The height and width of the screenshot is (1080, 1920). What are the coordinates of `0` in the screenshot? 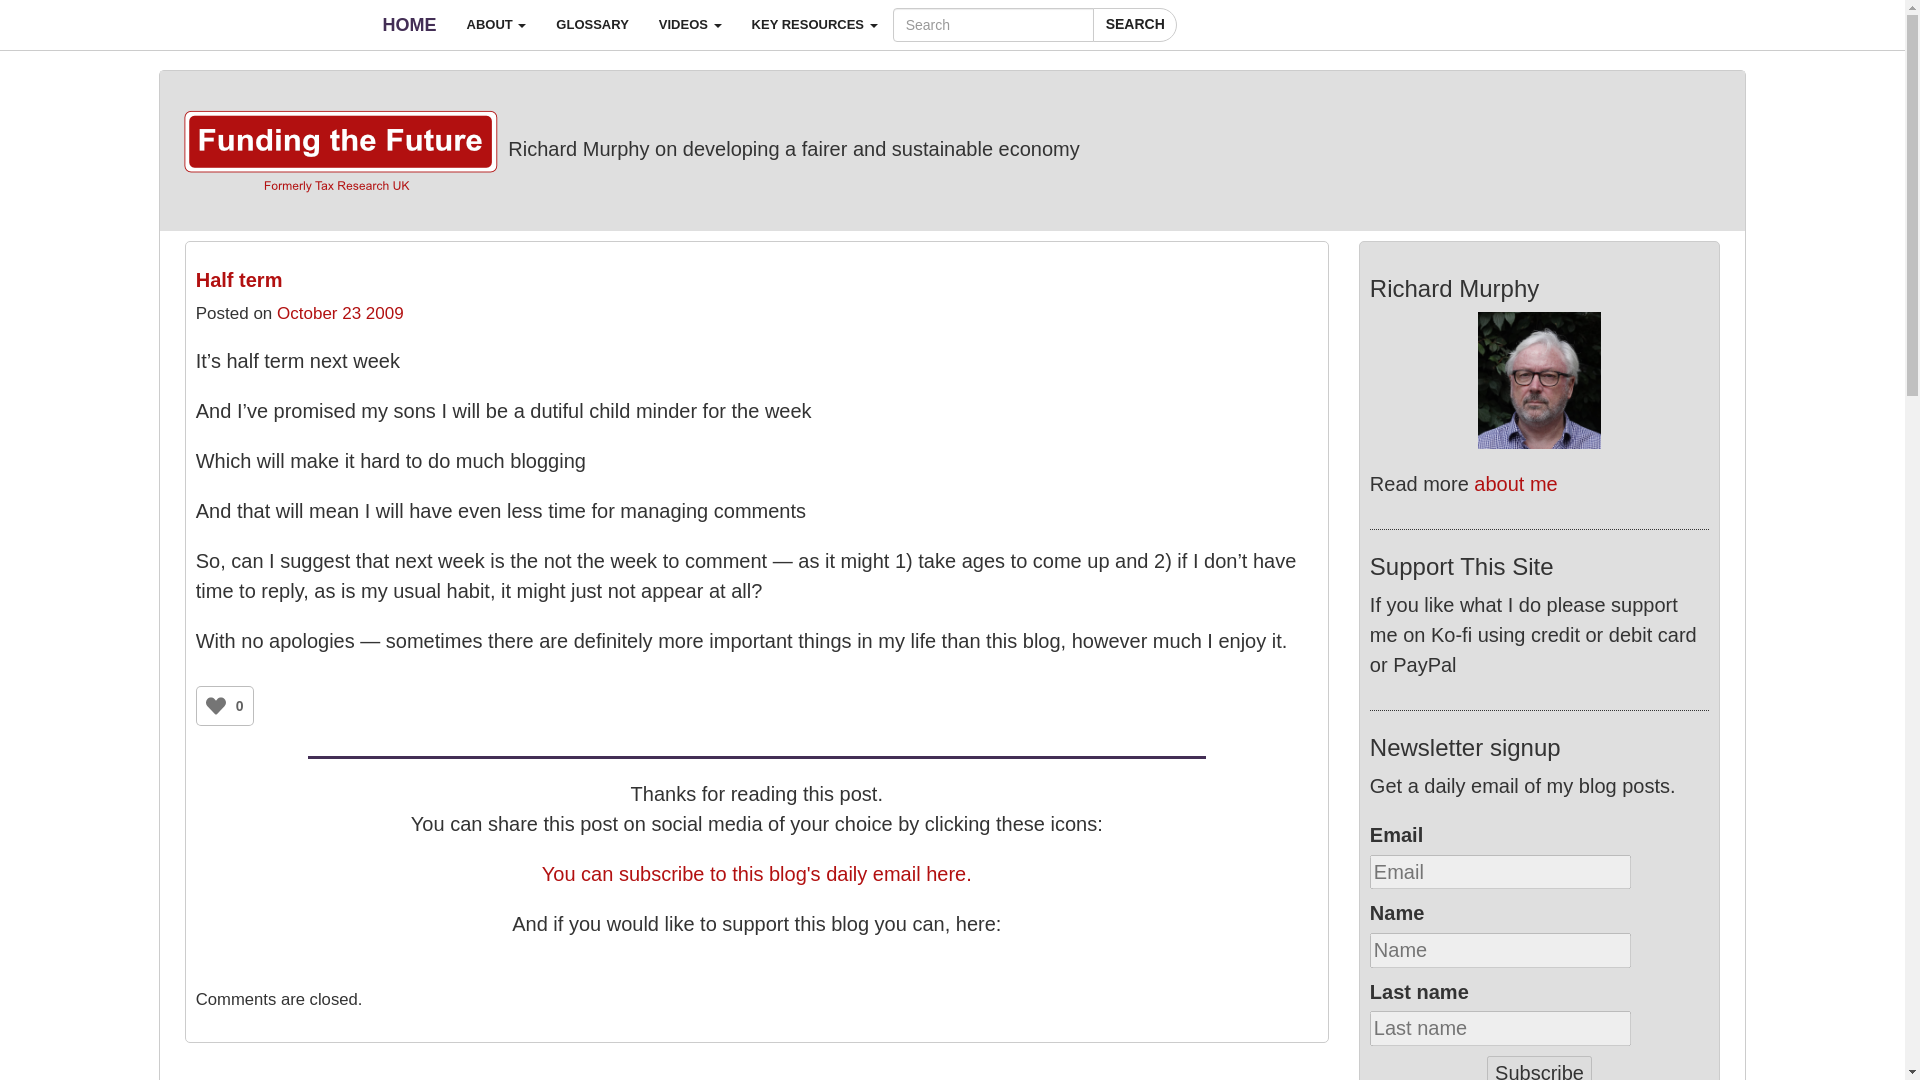 It's located at (756, 973).